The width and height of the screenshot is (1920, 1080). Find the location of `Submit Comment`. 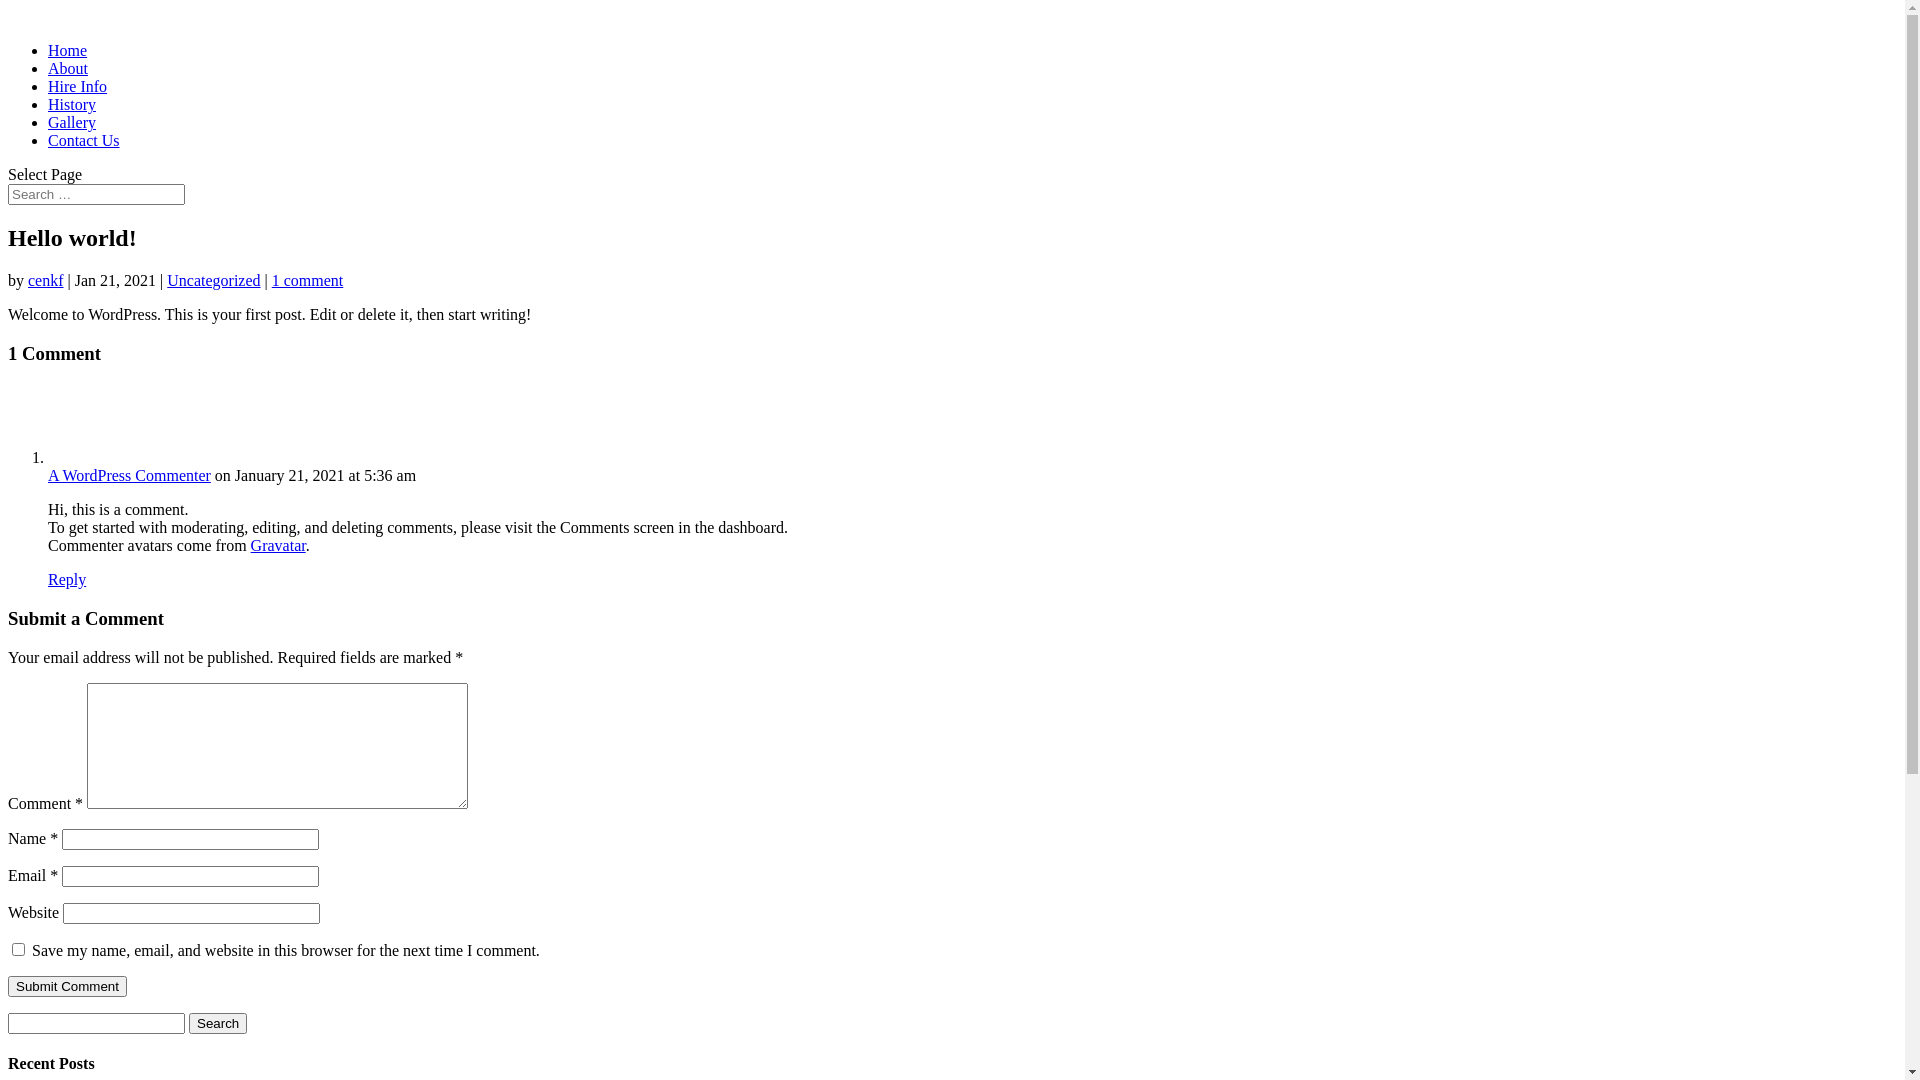

Submit Comment is located at coordinates (68, 986).